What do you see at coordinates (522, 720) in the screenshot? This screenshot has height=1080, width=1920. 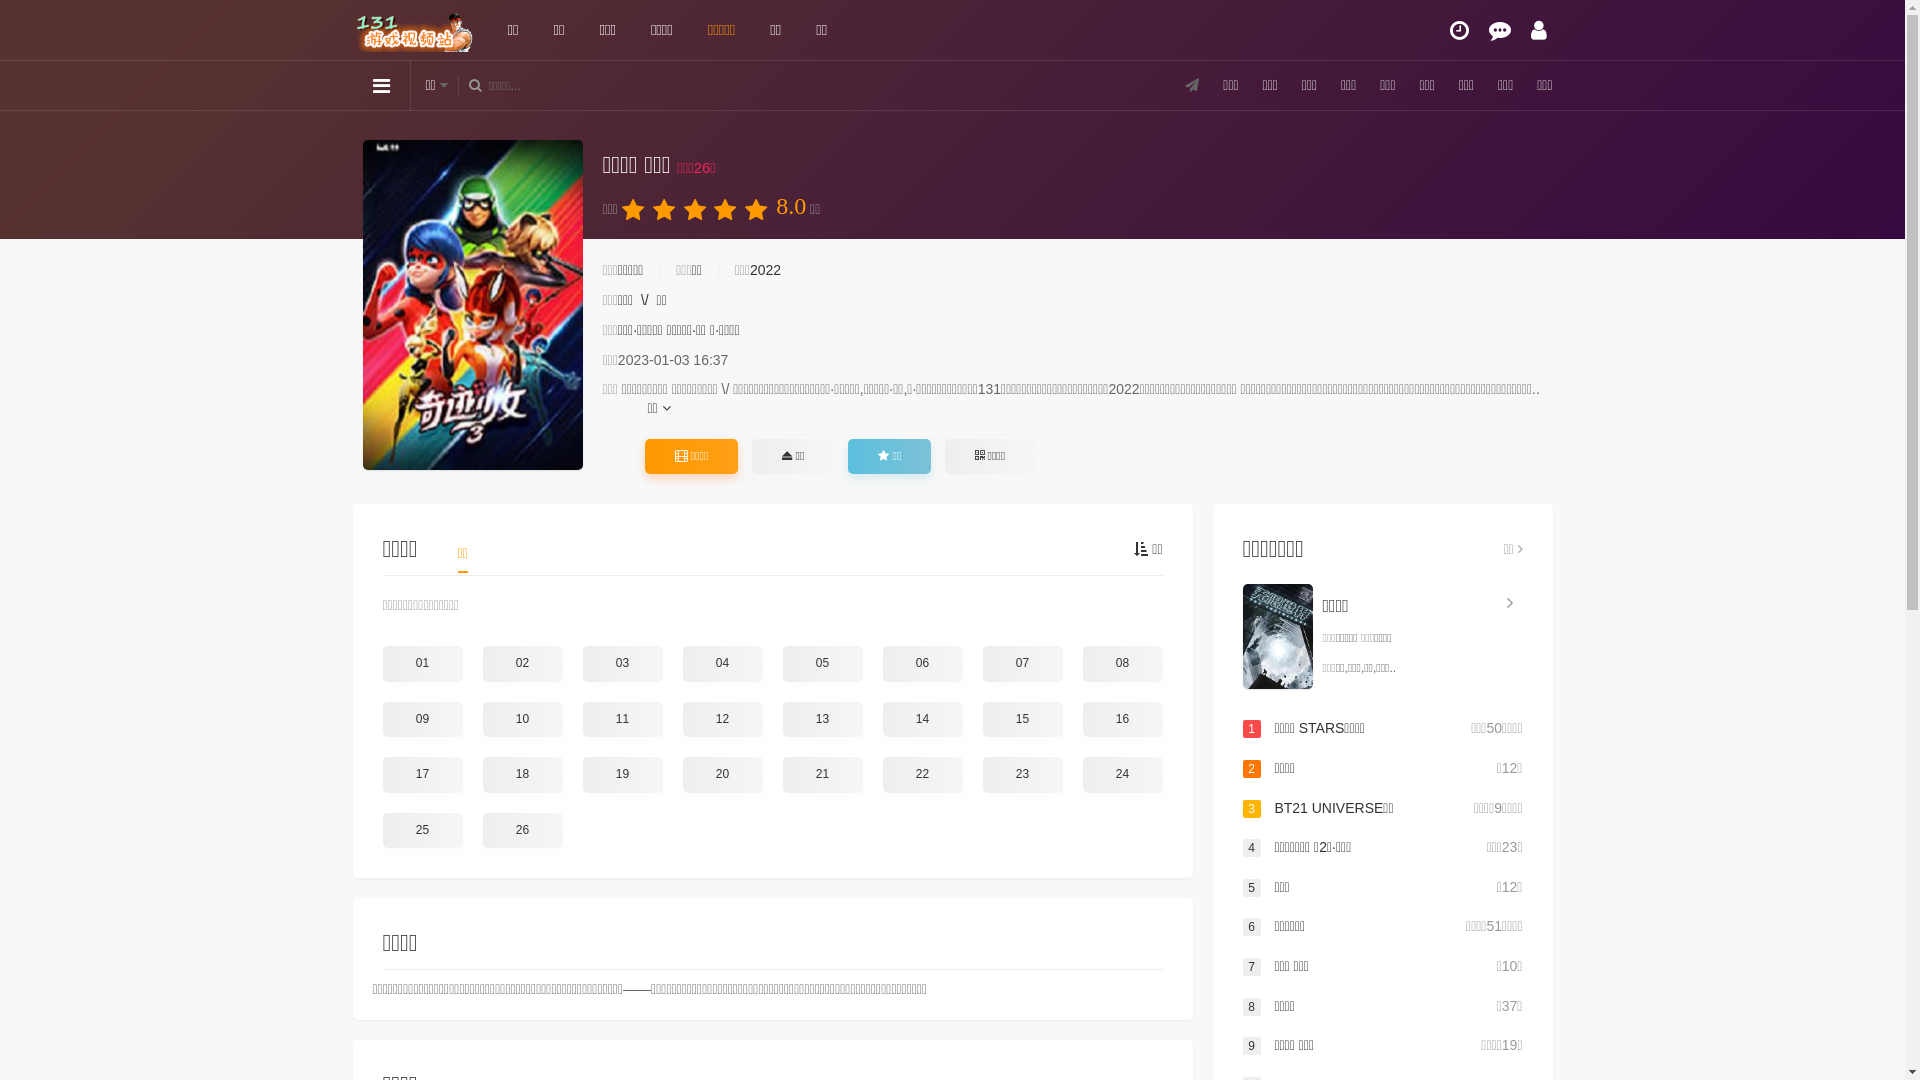 I see `10` at bounding box center [522, 720].